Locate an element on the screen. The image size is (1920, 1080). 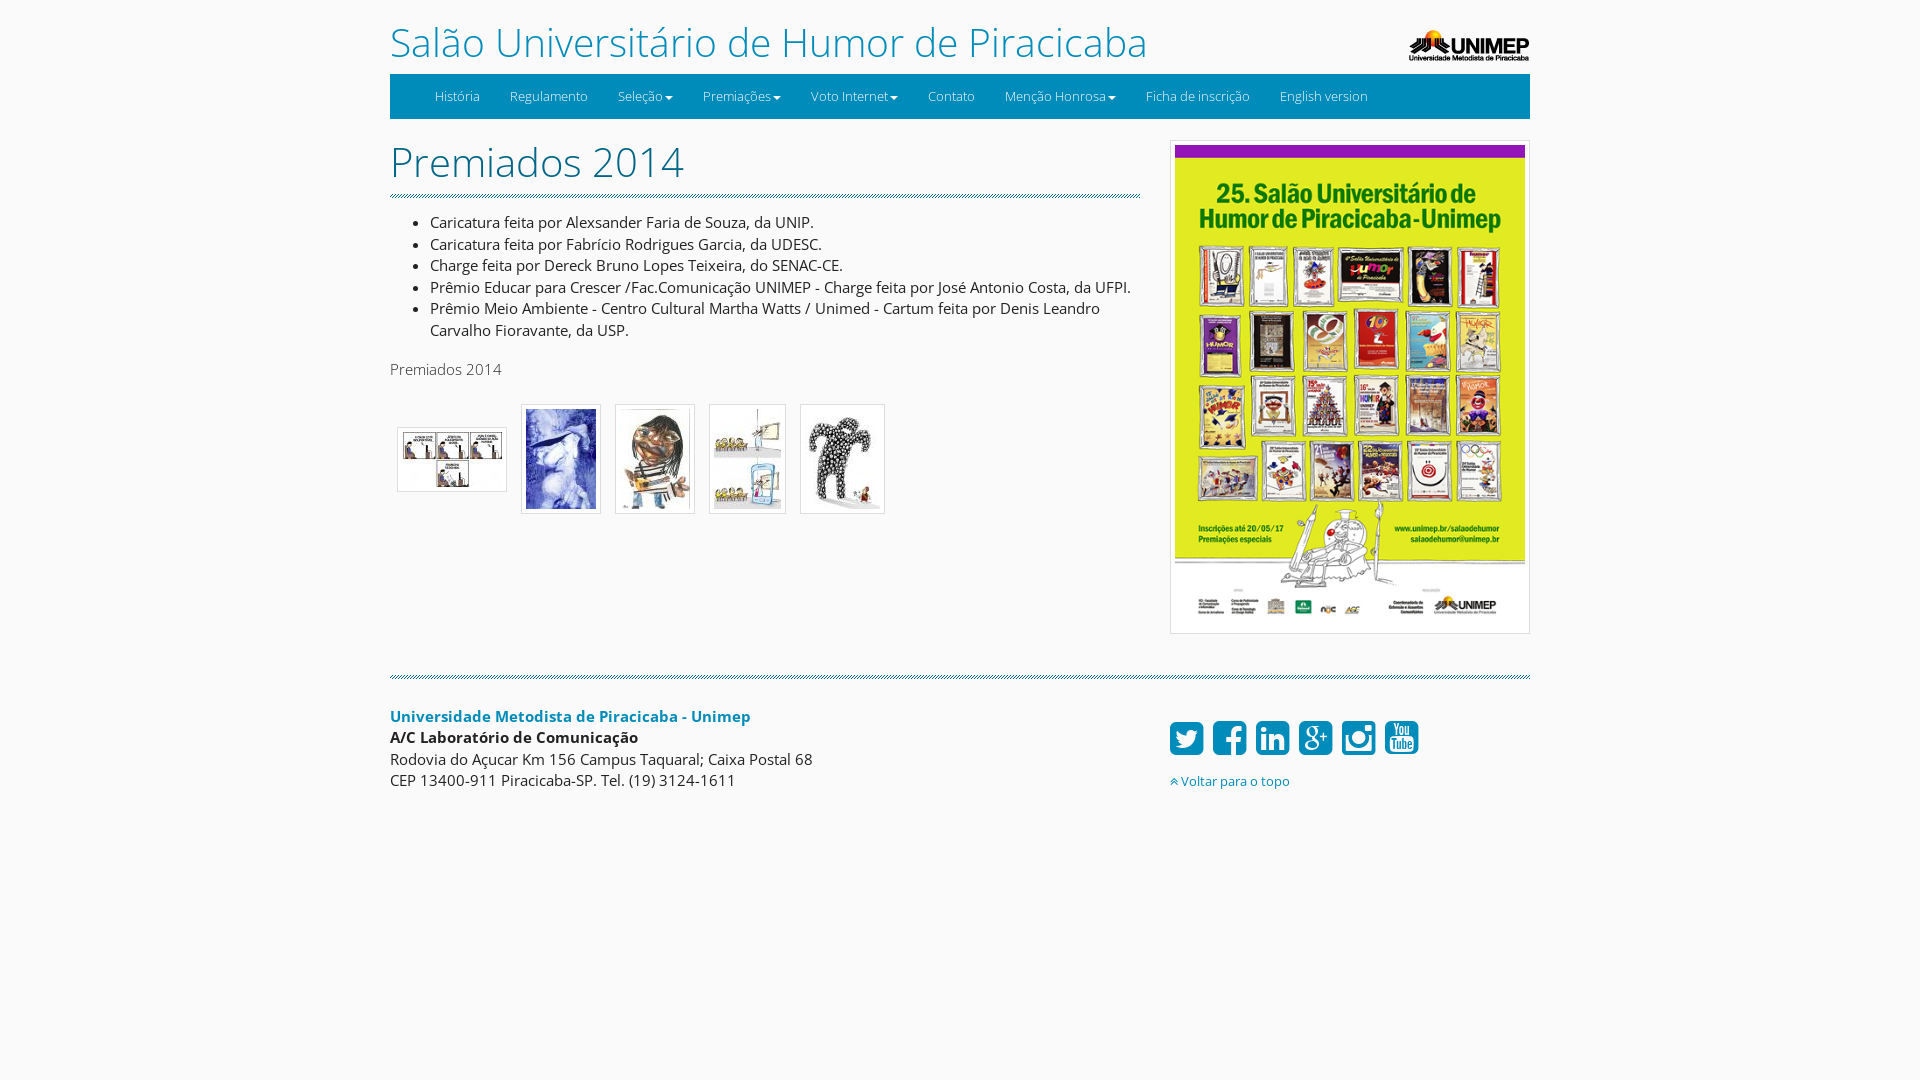
Premiados 2014 is located at coordinates (842, 456).